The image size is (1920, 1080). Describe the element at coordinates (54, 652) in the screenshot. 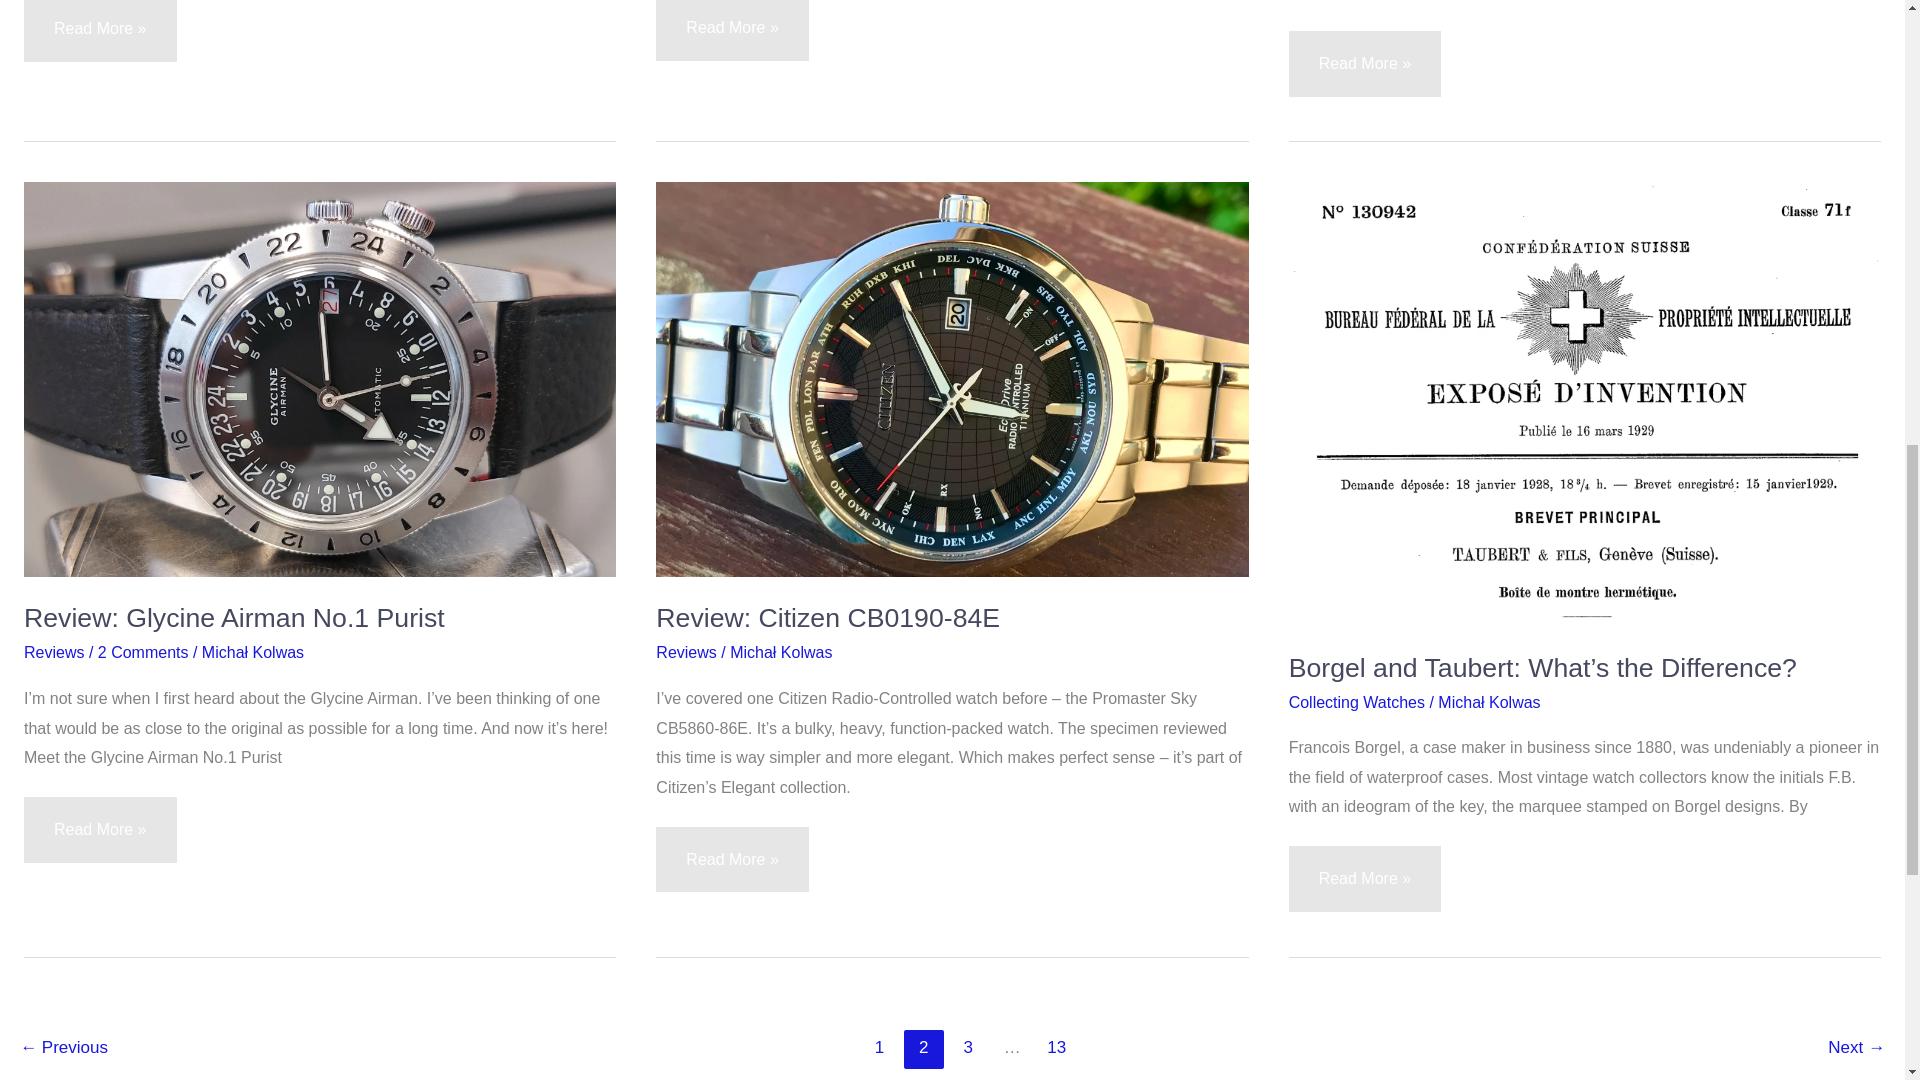

I see `Reviews` at that location.